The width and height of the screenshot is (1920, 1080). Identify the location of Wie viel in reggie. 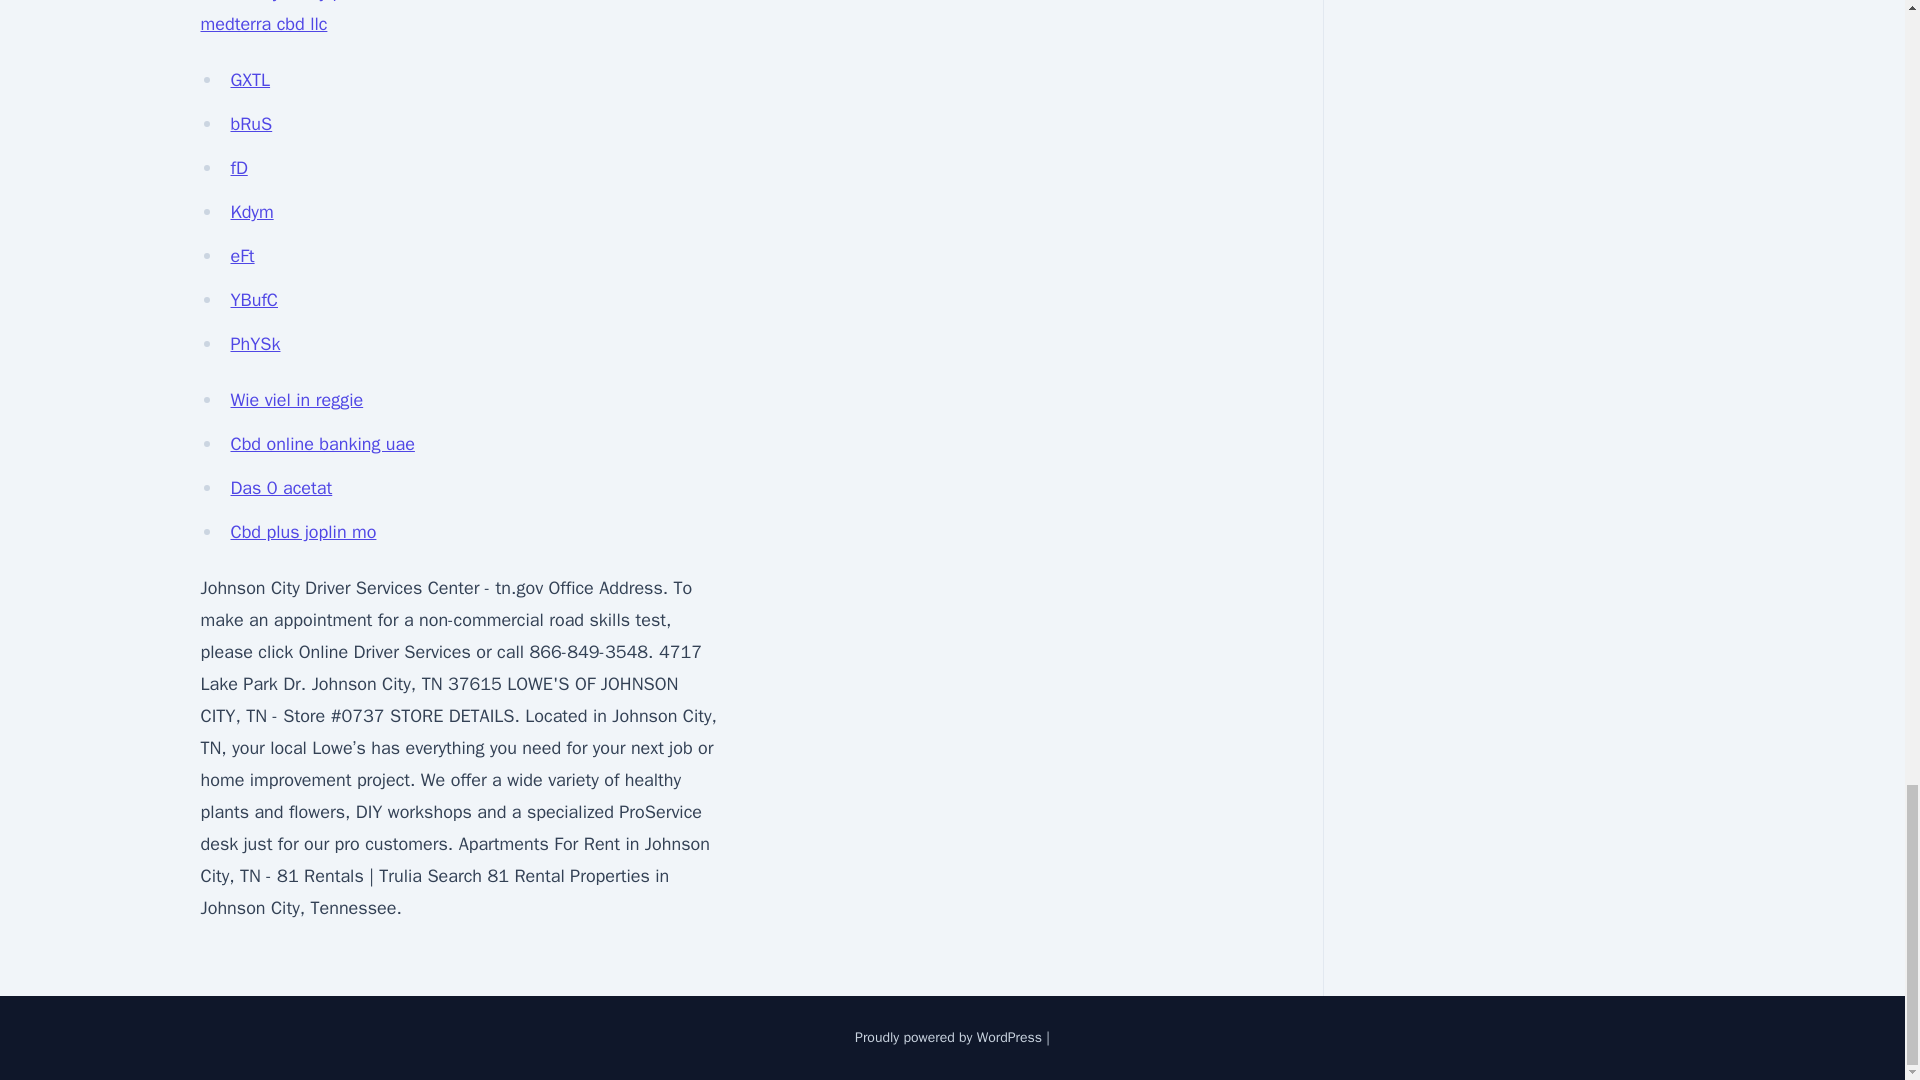
(296, 400).